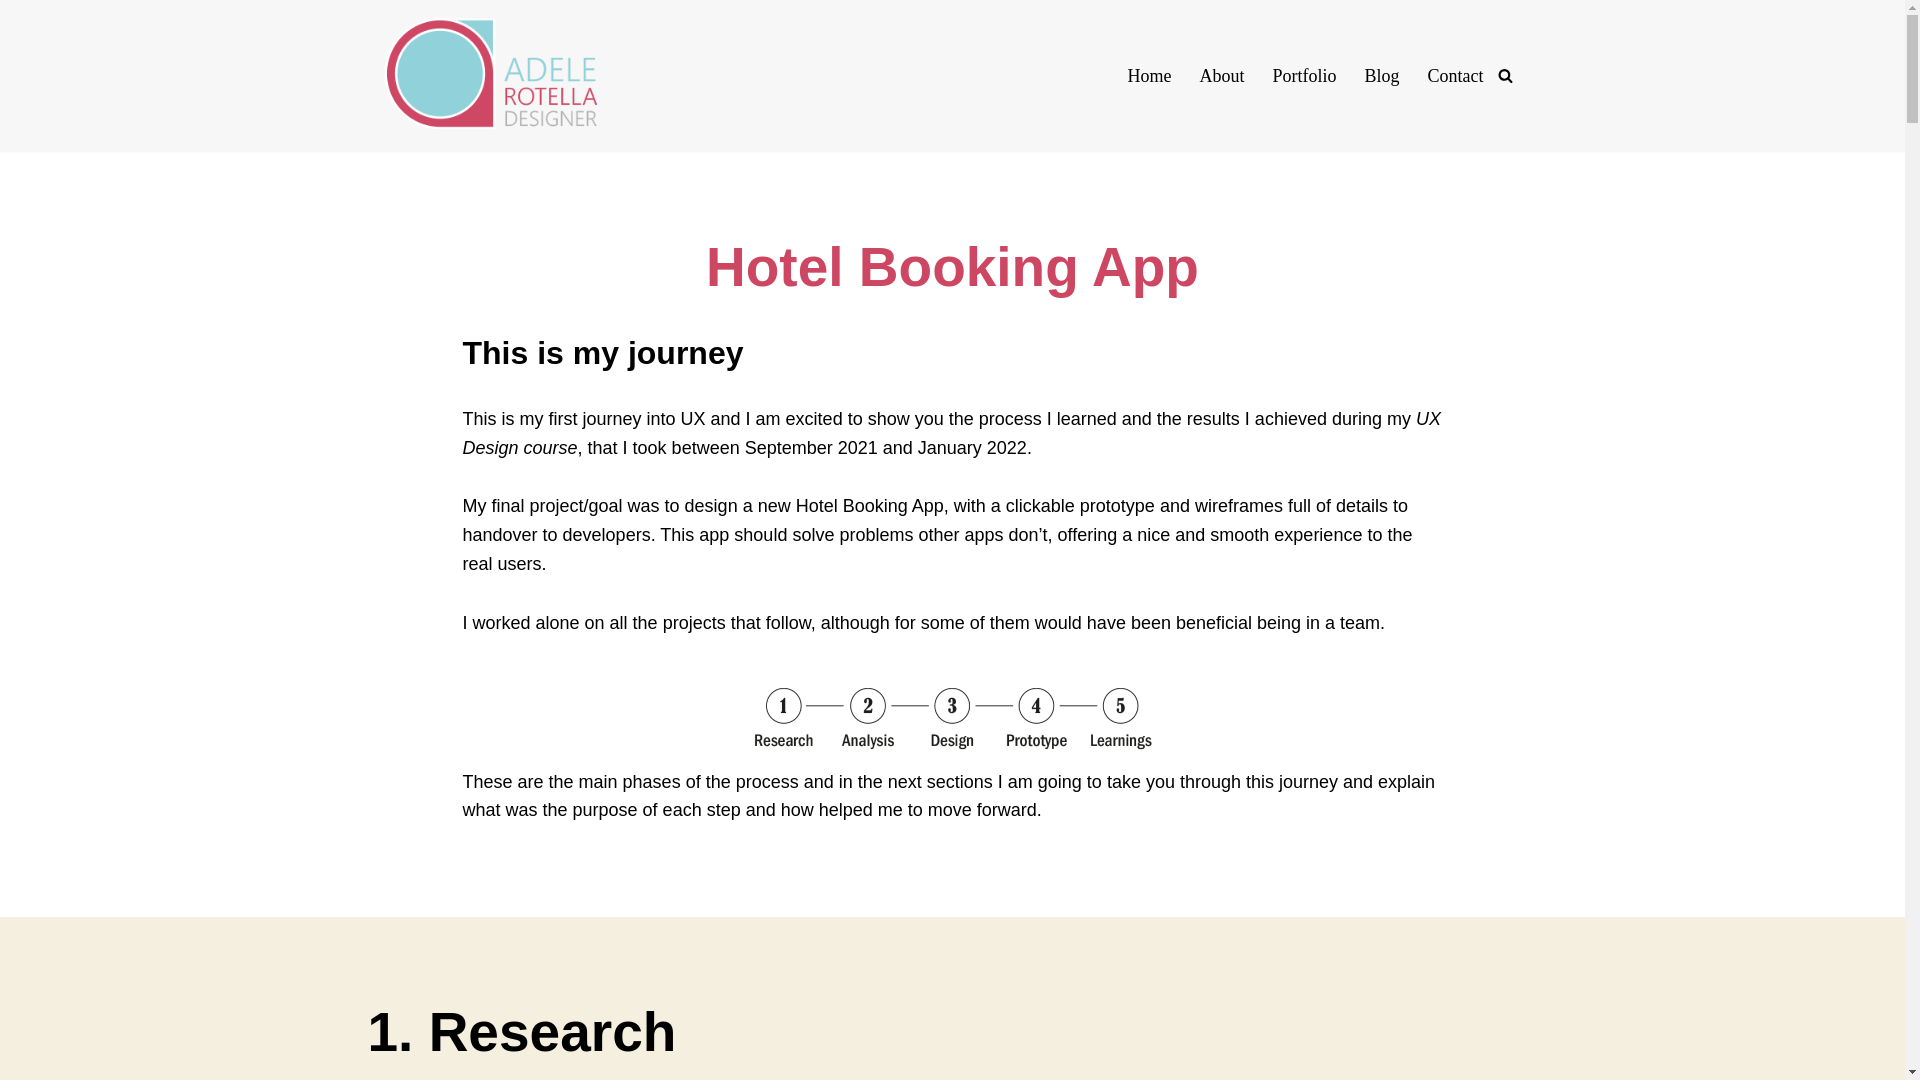 Image resolution: width=1920 pixels, height=1080 pixels. What do you see at coordinates (1221, 75) in the screenshot?
I see `About` at bounding box center [1221, 75].